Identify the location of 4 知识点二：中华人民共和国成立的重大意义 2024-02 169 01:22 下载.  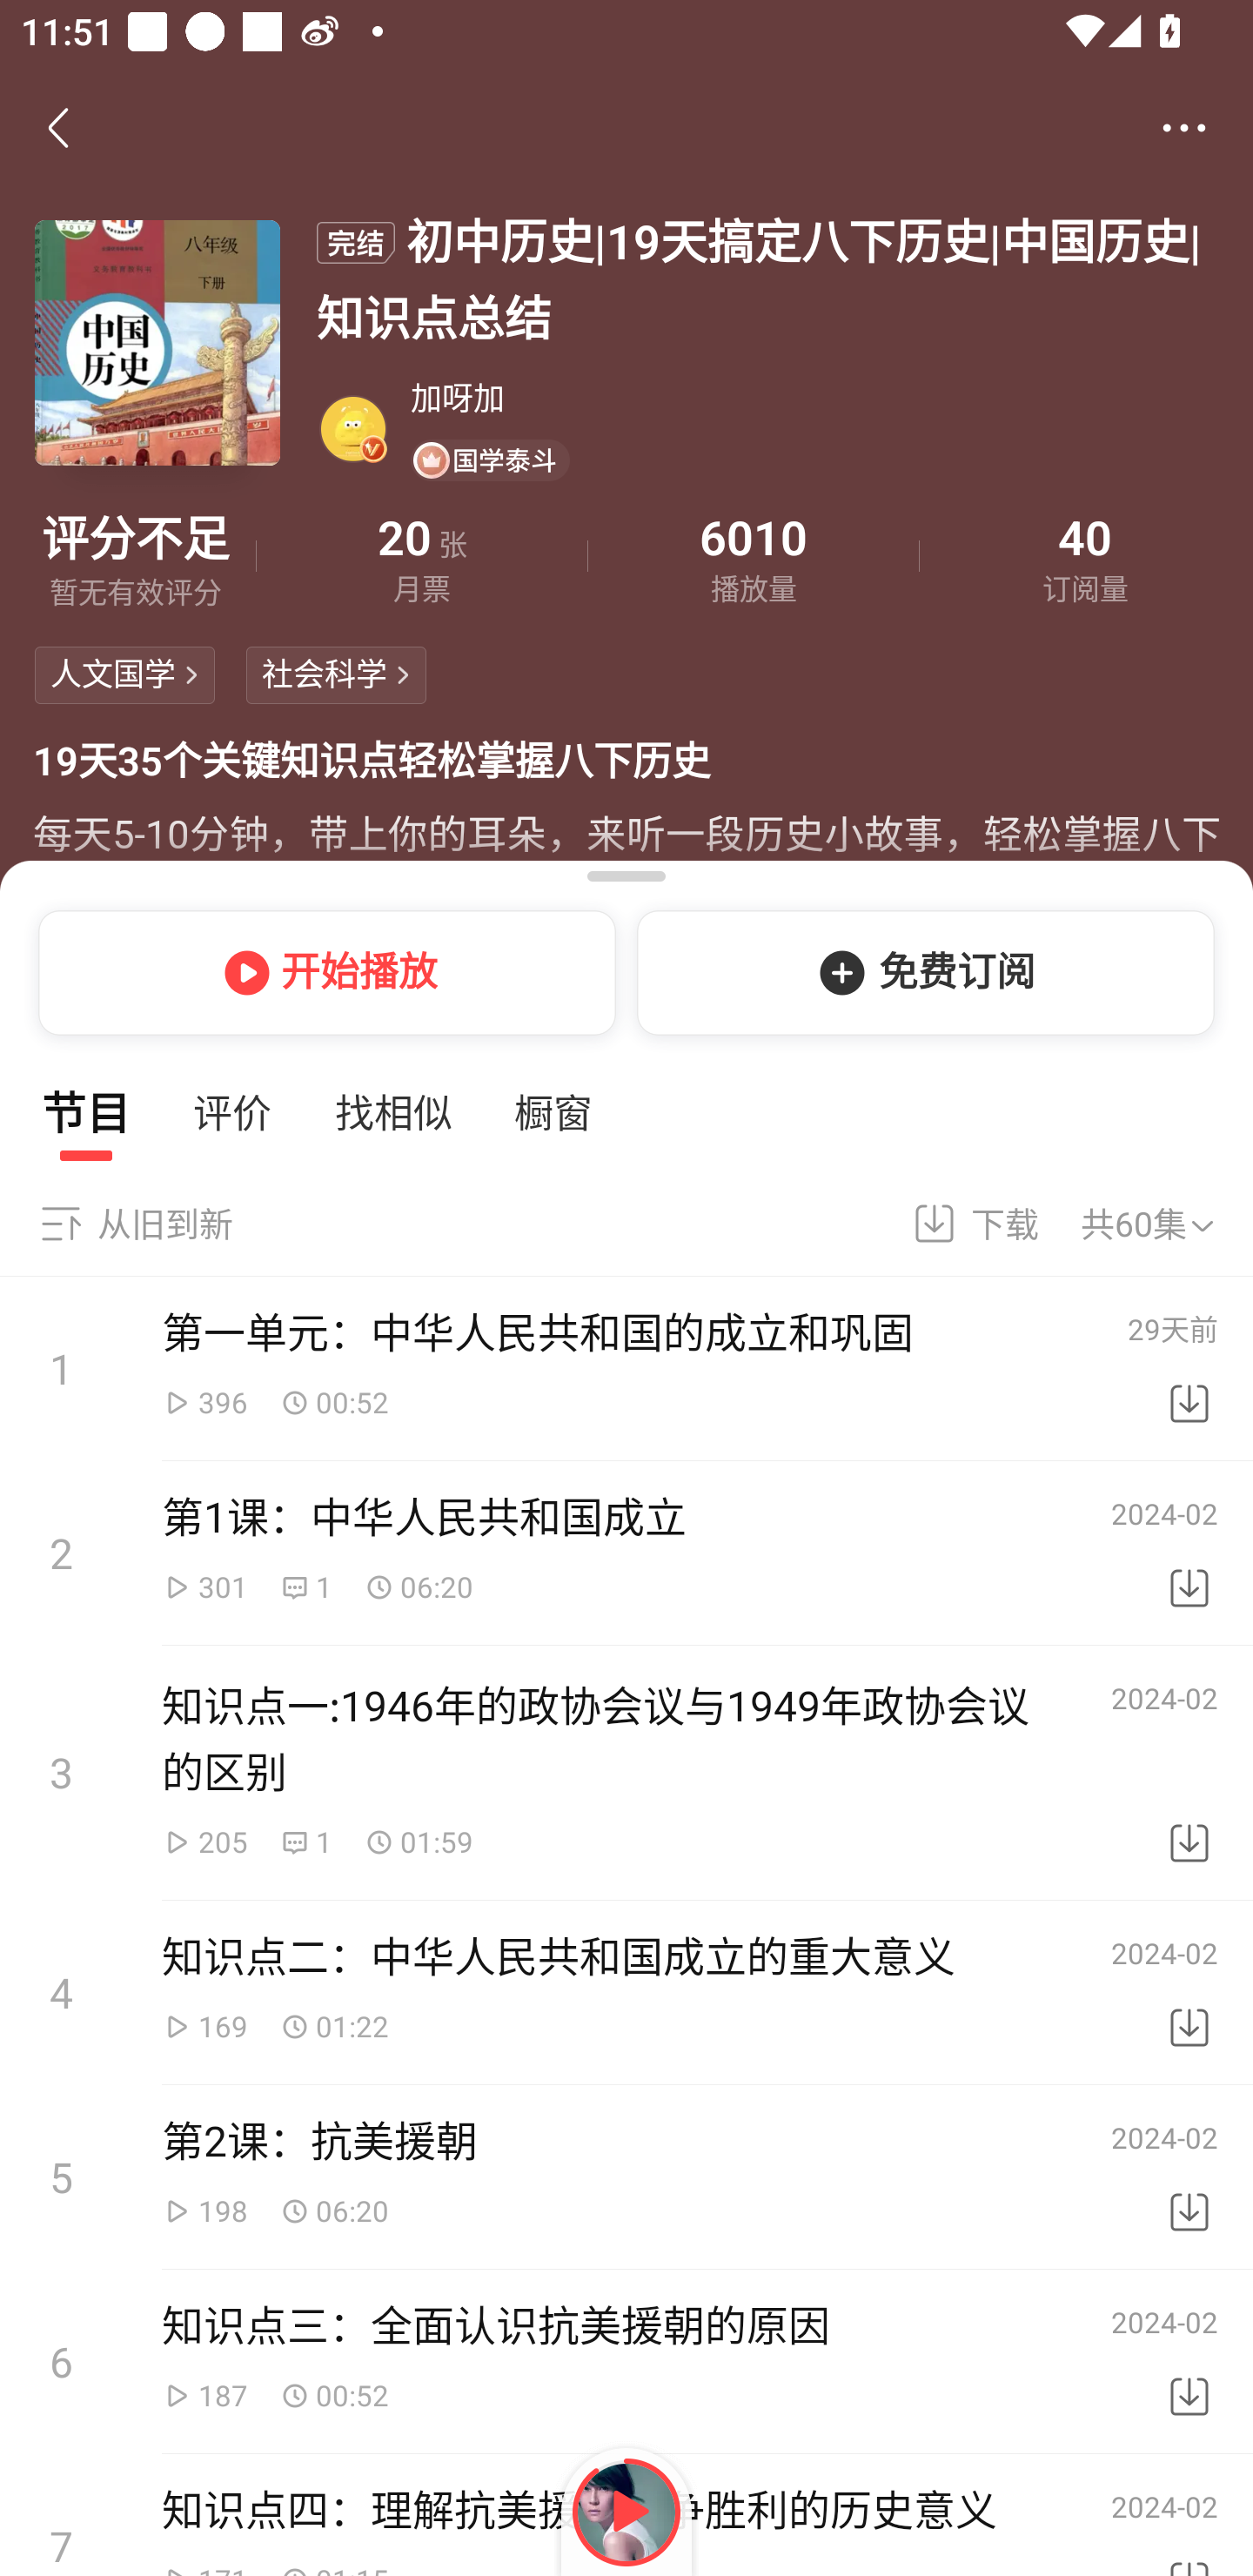
(626, 1992).